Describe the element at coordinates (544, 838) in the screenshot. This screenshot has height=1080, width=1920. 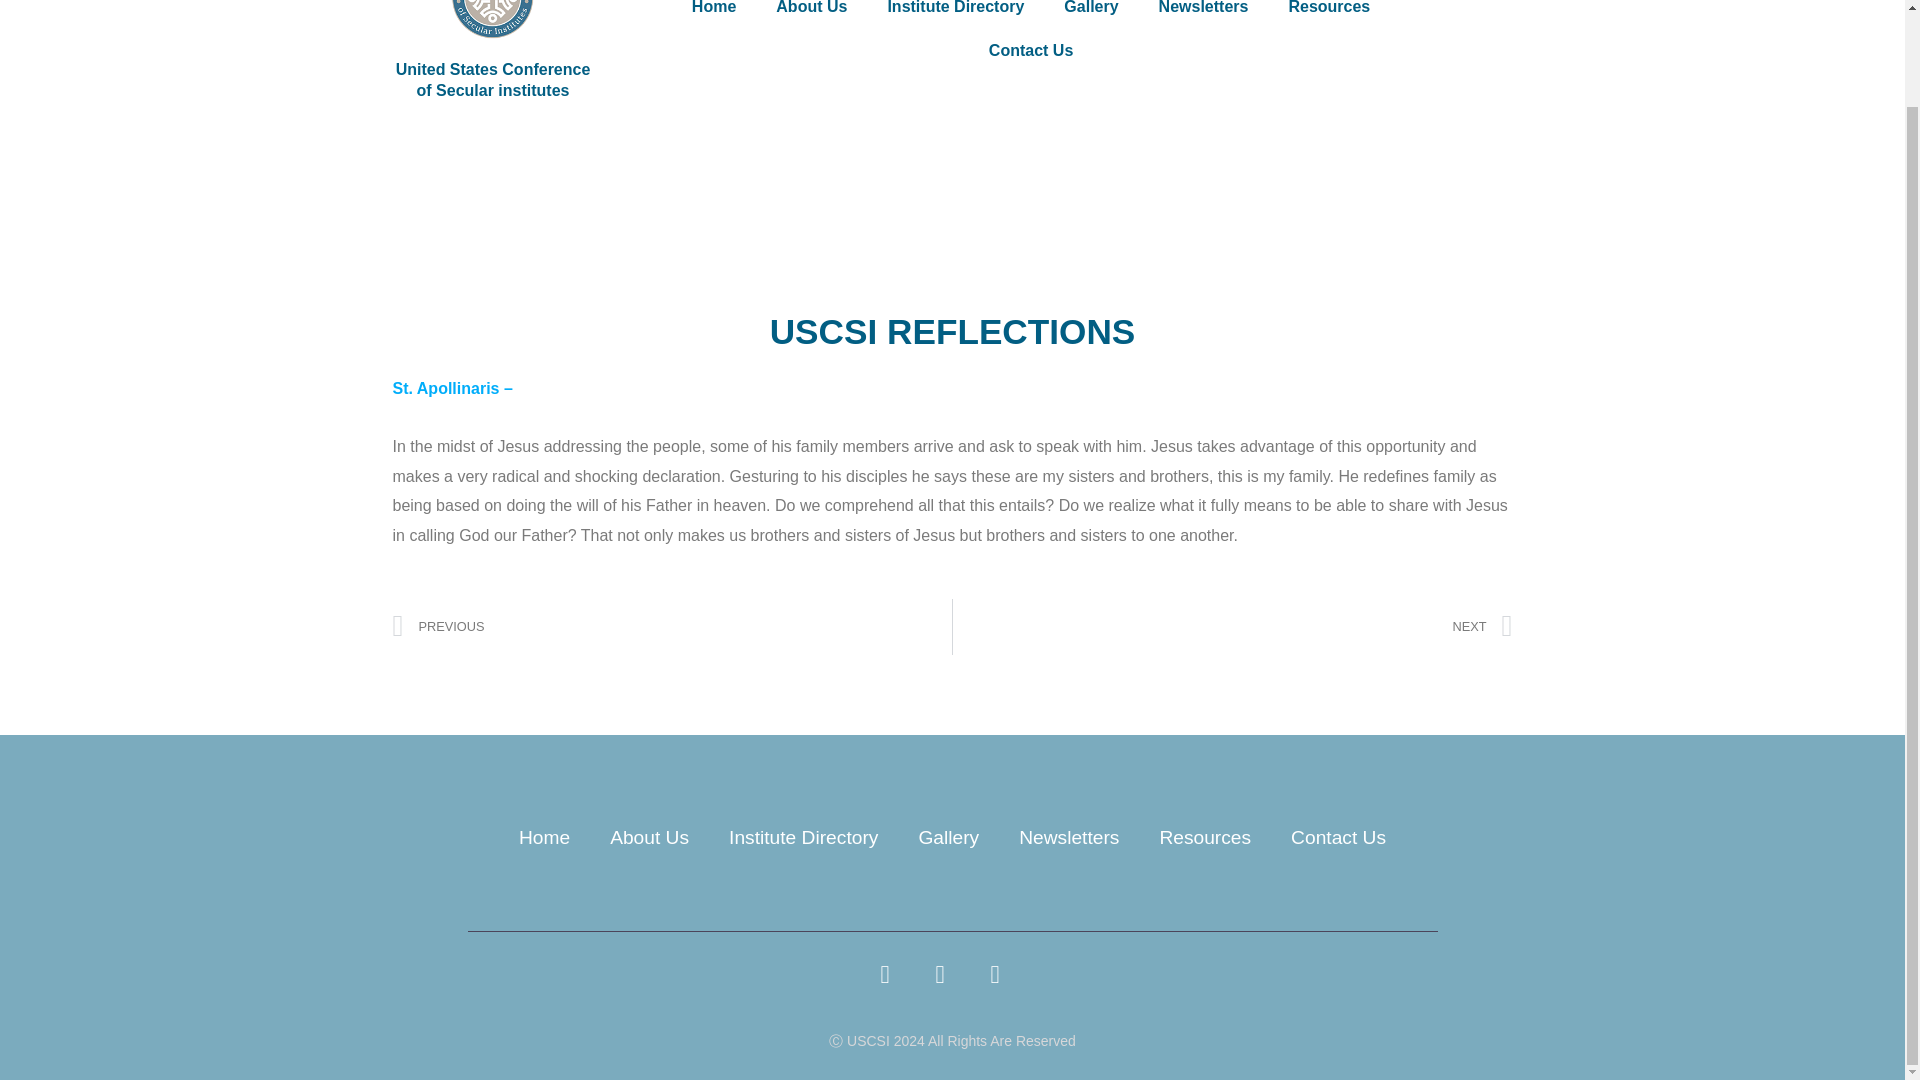
I see `About Us` at that location.